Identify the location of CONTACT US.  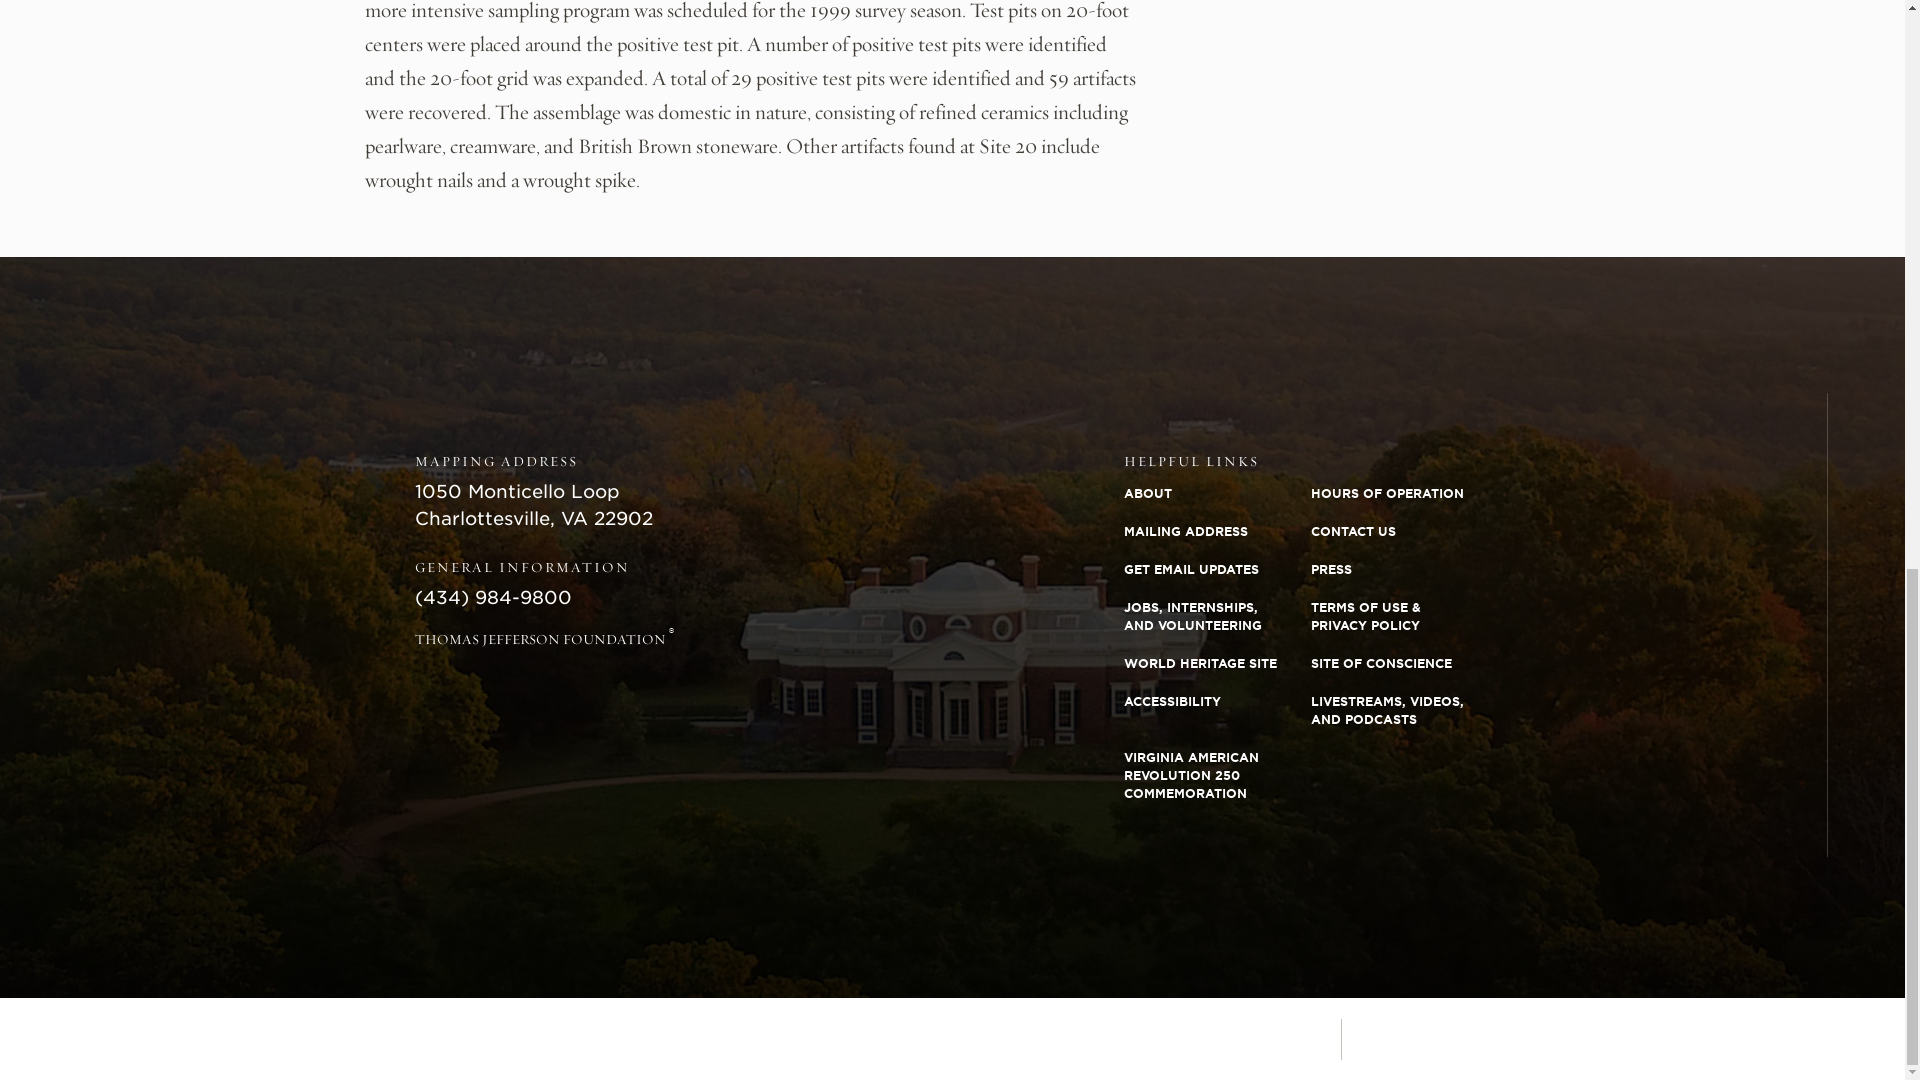
(1404, 532).